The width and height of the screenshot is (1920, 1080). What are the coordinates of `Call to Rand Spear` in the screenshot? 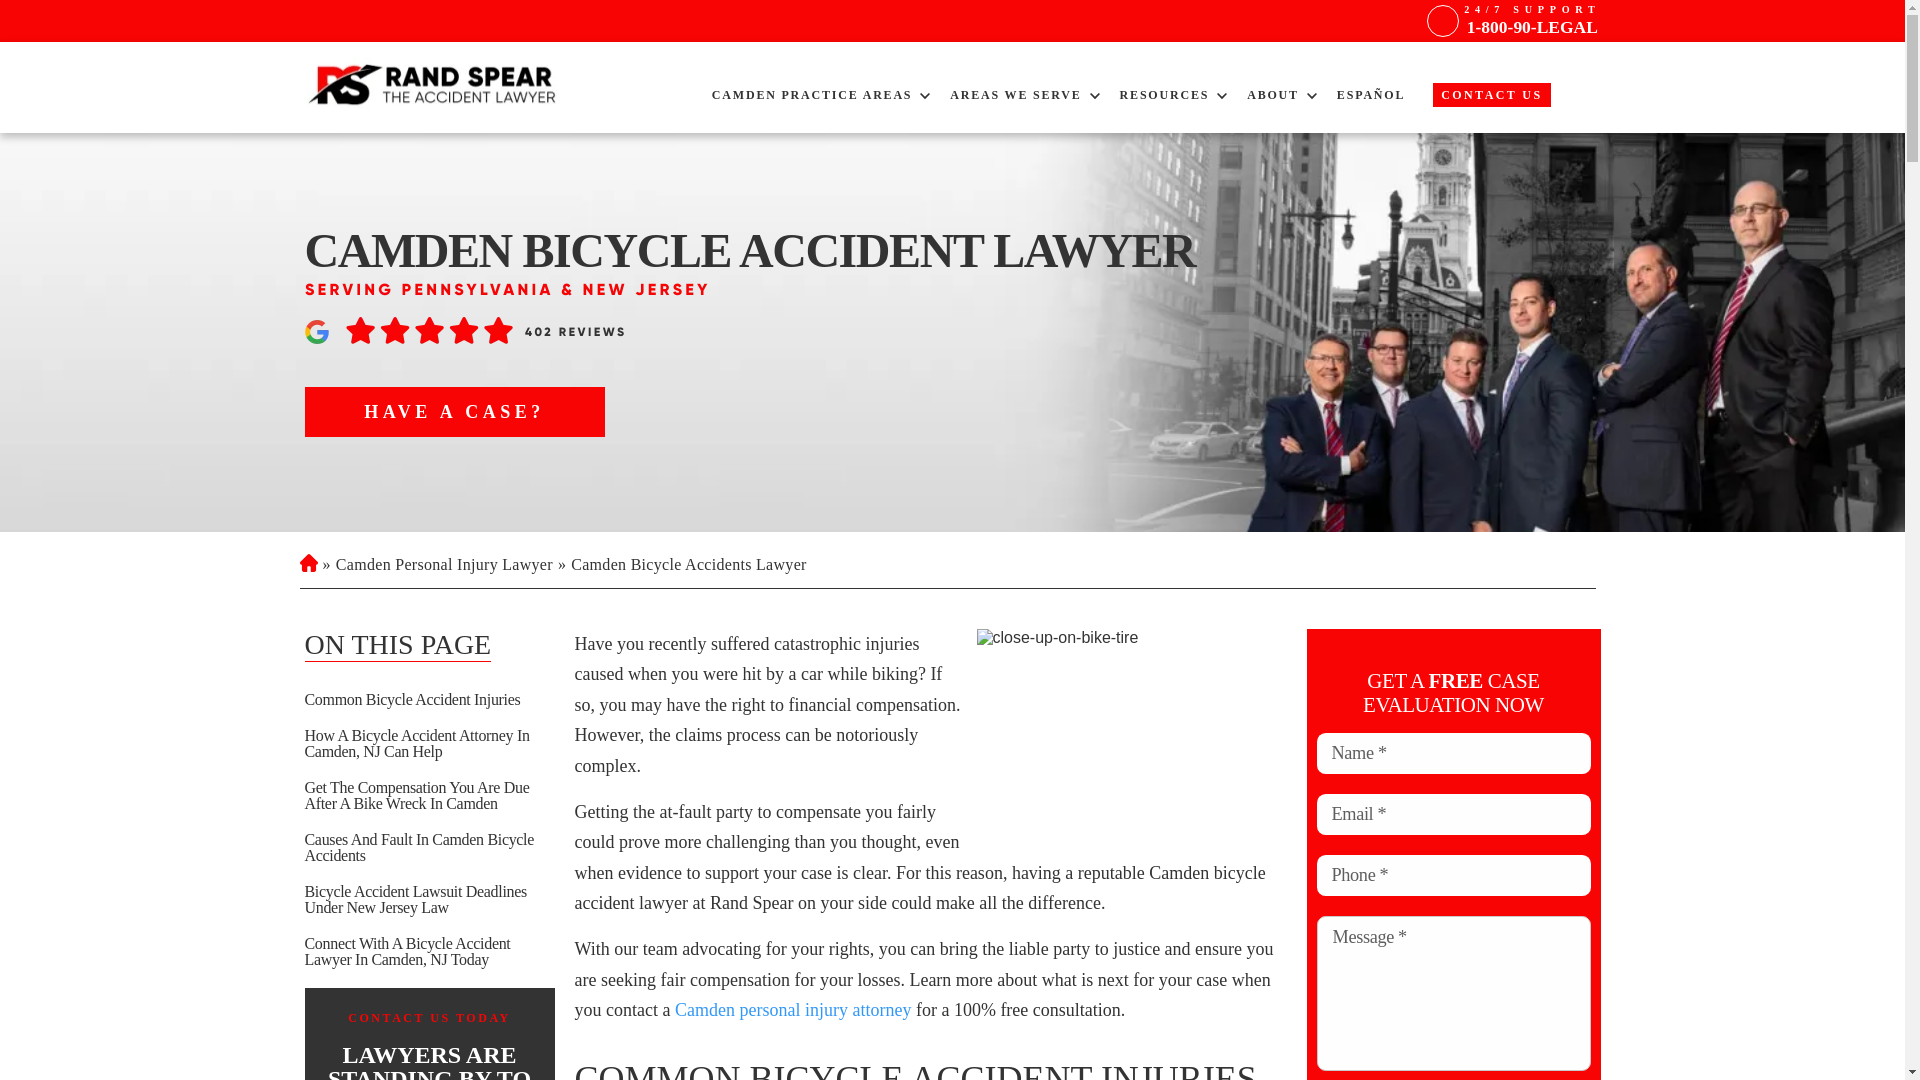 It's located at (1531, 20).